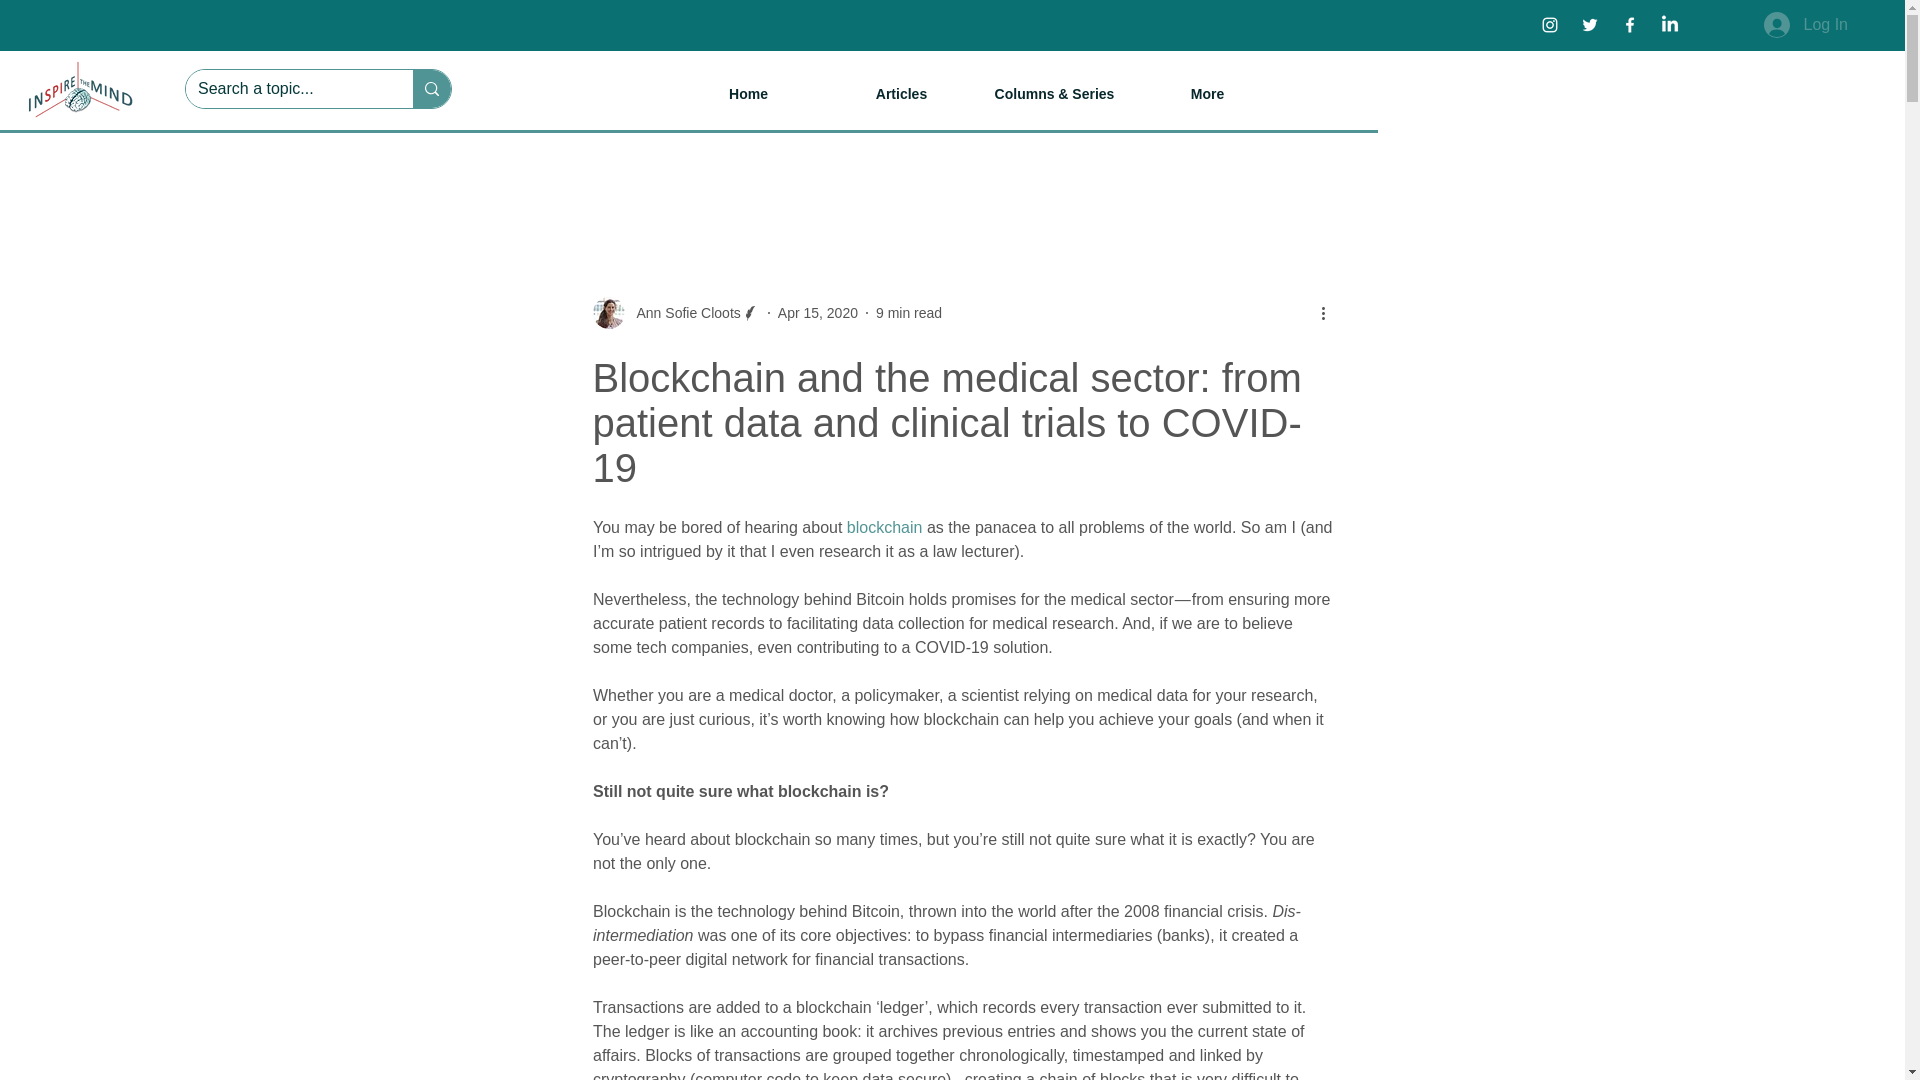  Describe the element at coordinates (901, 94) in the screenshot. I see `Articles` at that location.